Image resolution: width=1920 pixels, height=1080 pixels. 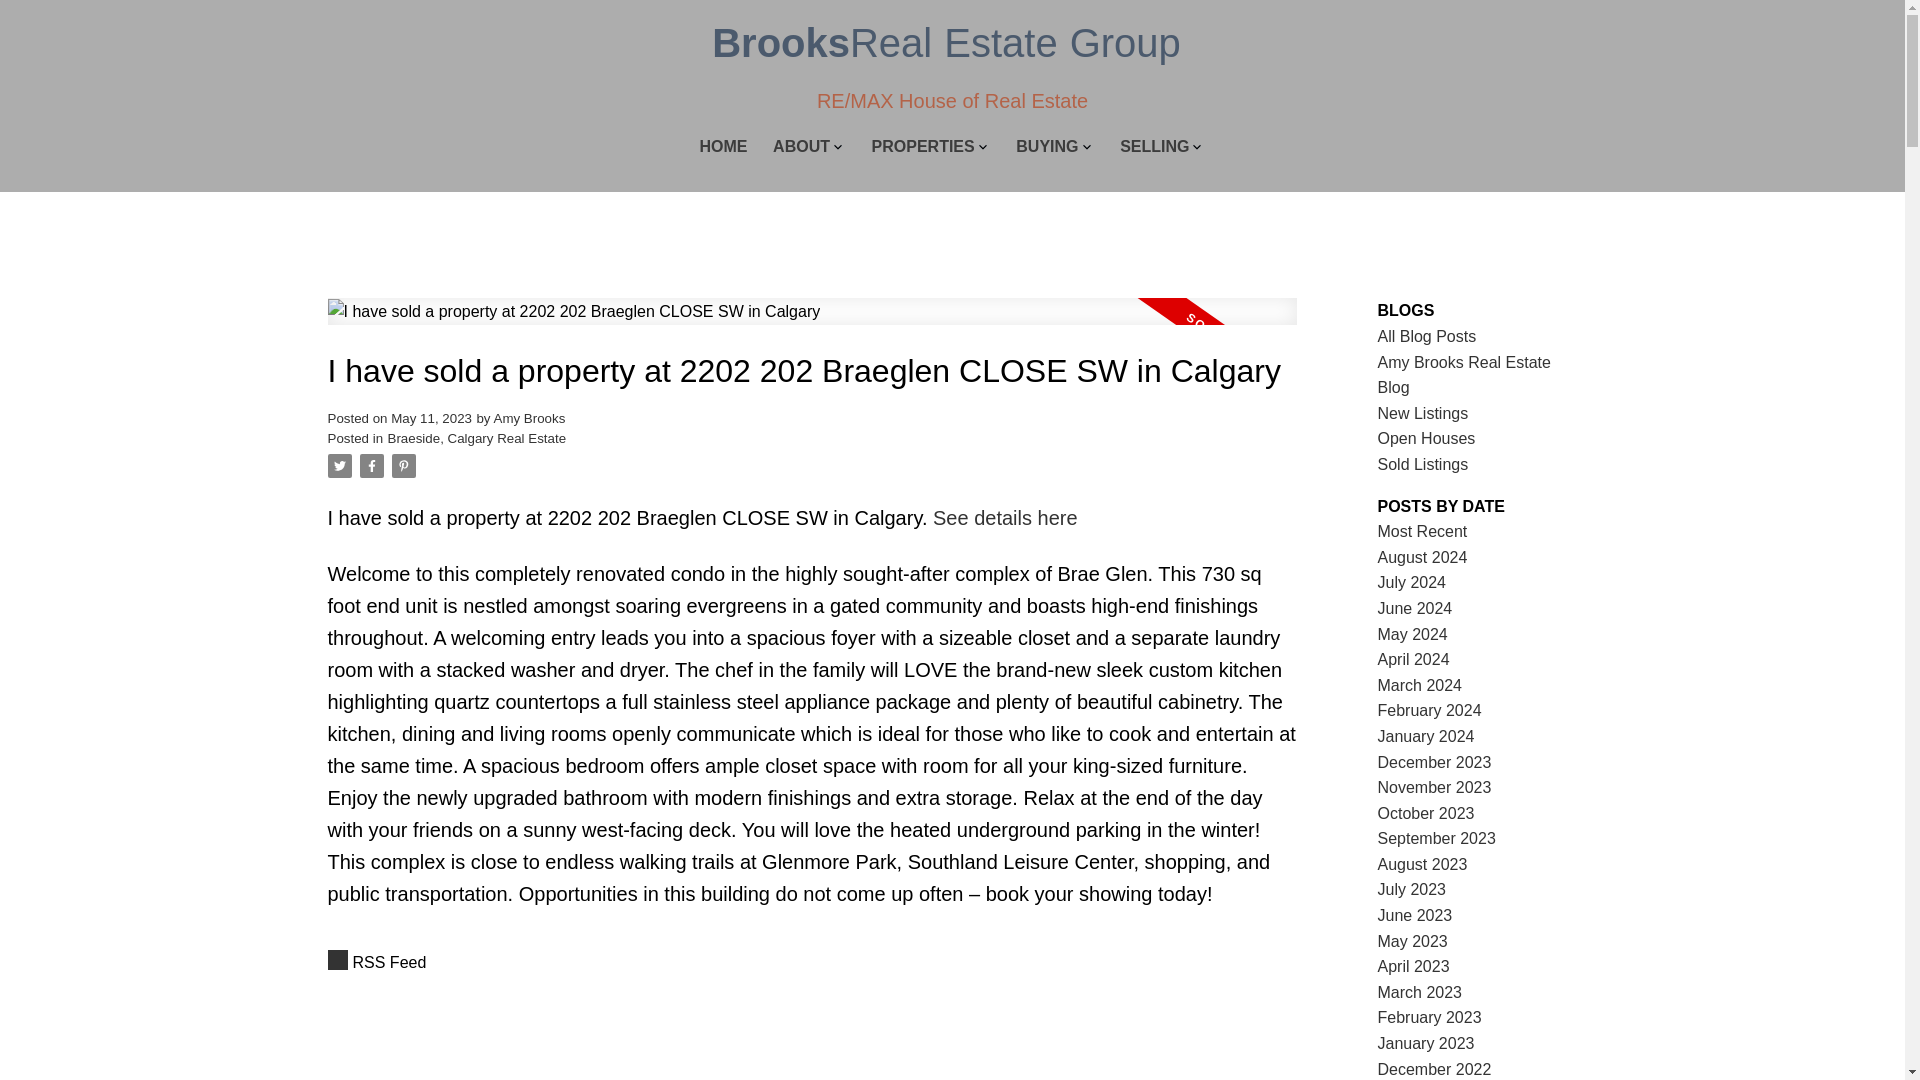 I want to click on December 2023, so click(x=1434, y=762).